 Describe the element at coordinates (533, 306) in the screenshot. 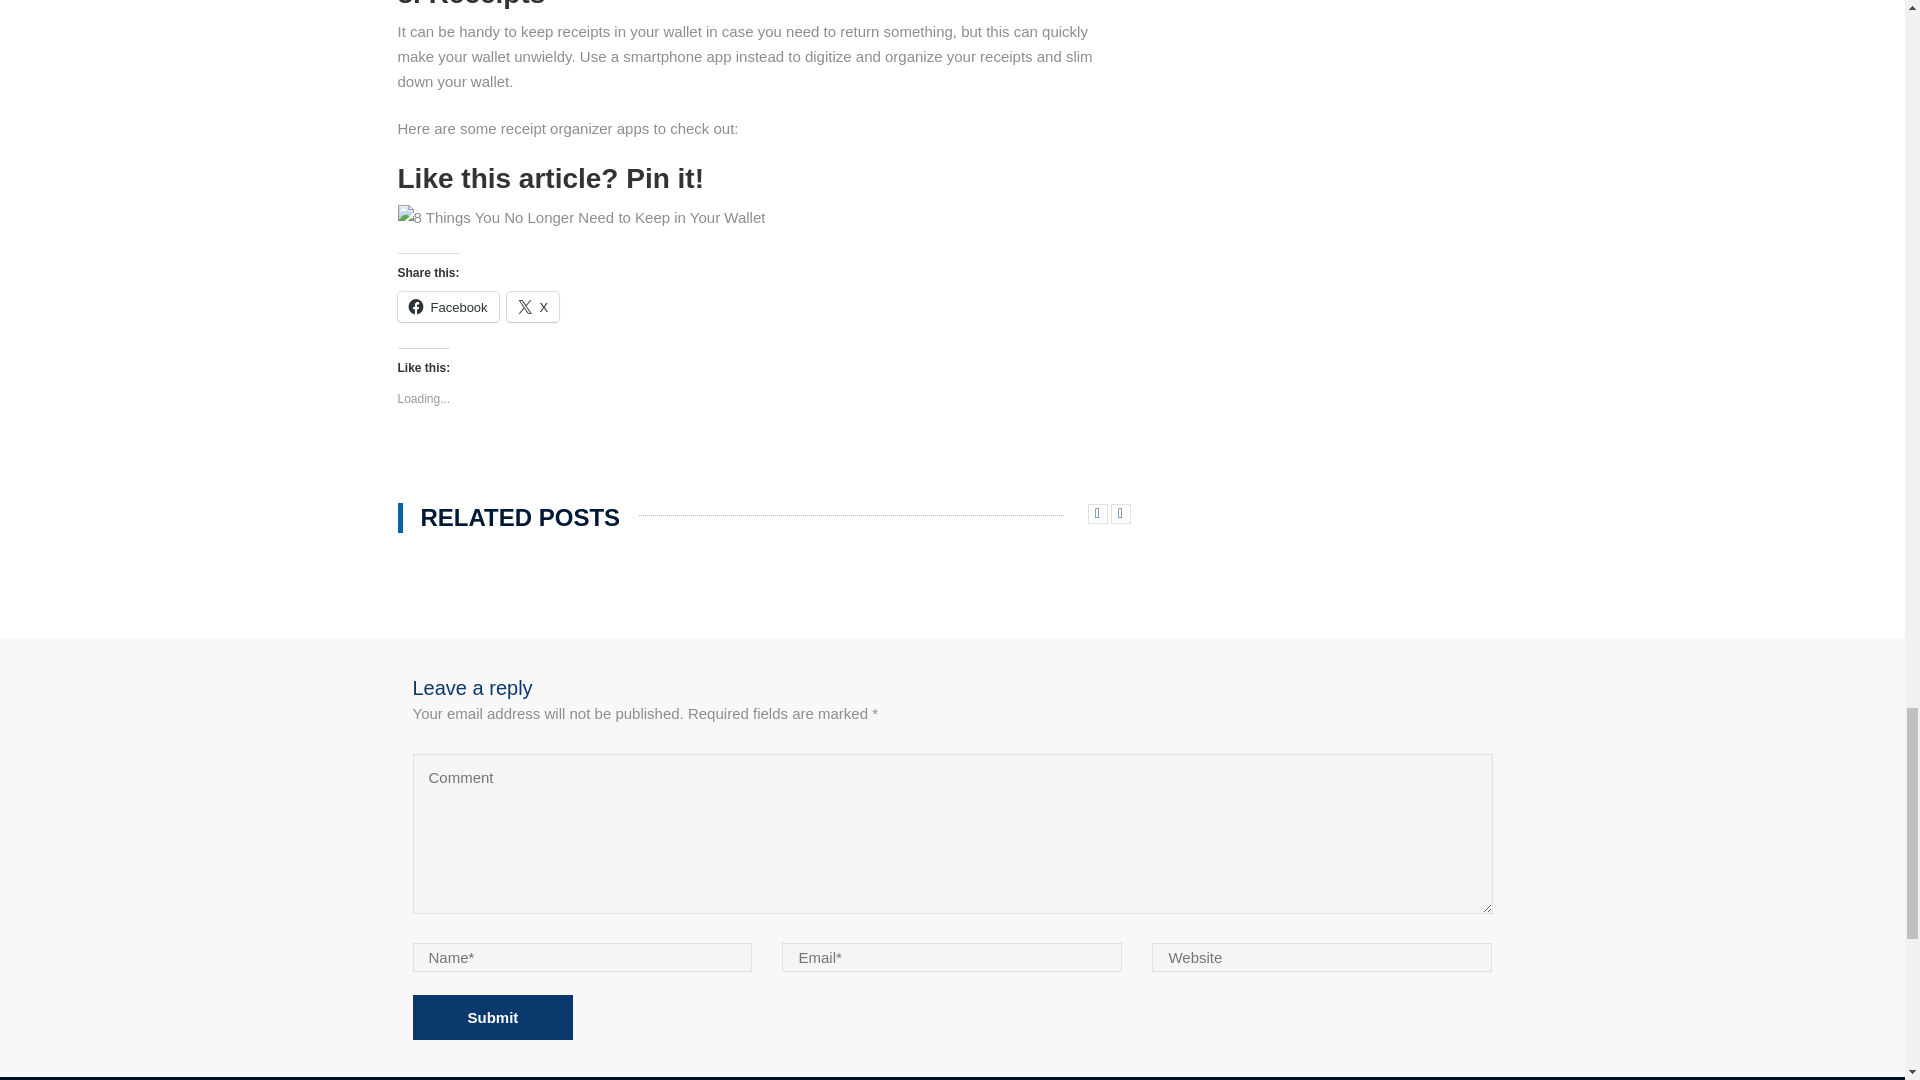

I see `Click to share on X` at that location.